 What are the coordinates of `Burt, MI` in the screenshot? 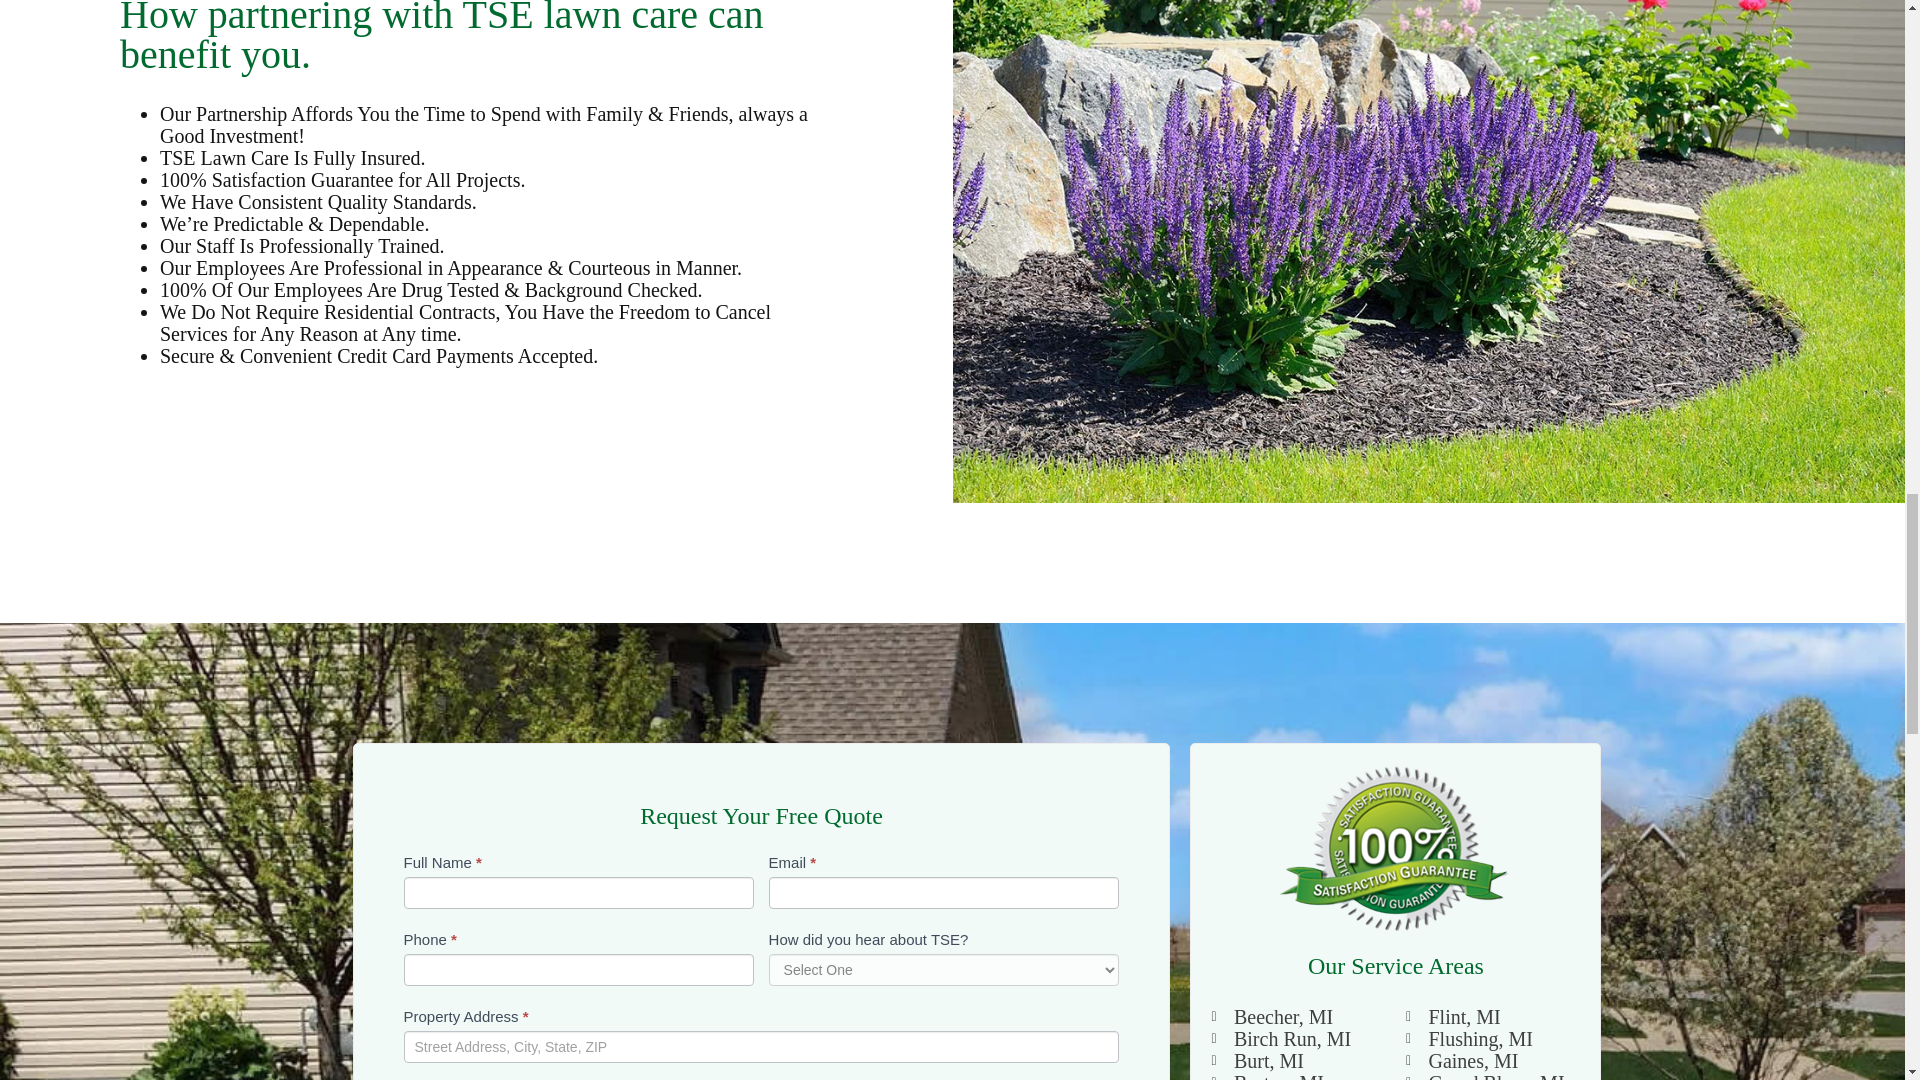 It's located at (1298, 1060).